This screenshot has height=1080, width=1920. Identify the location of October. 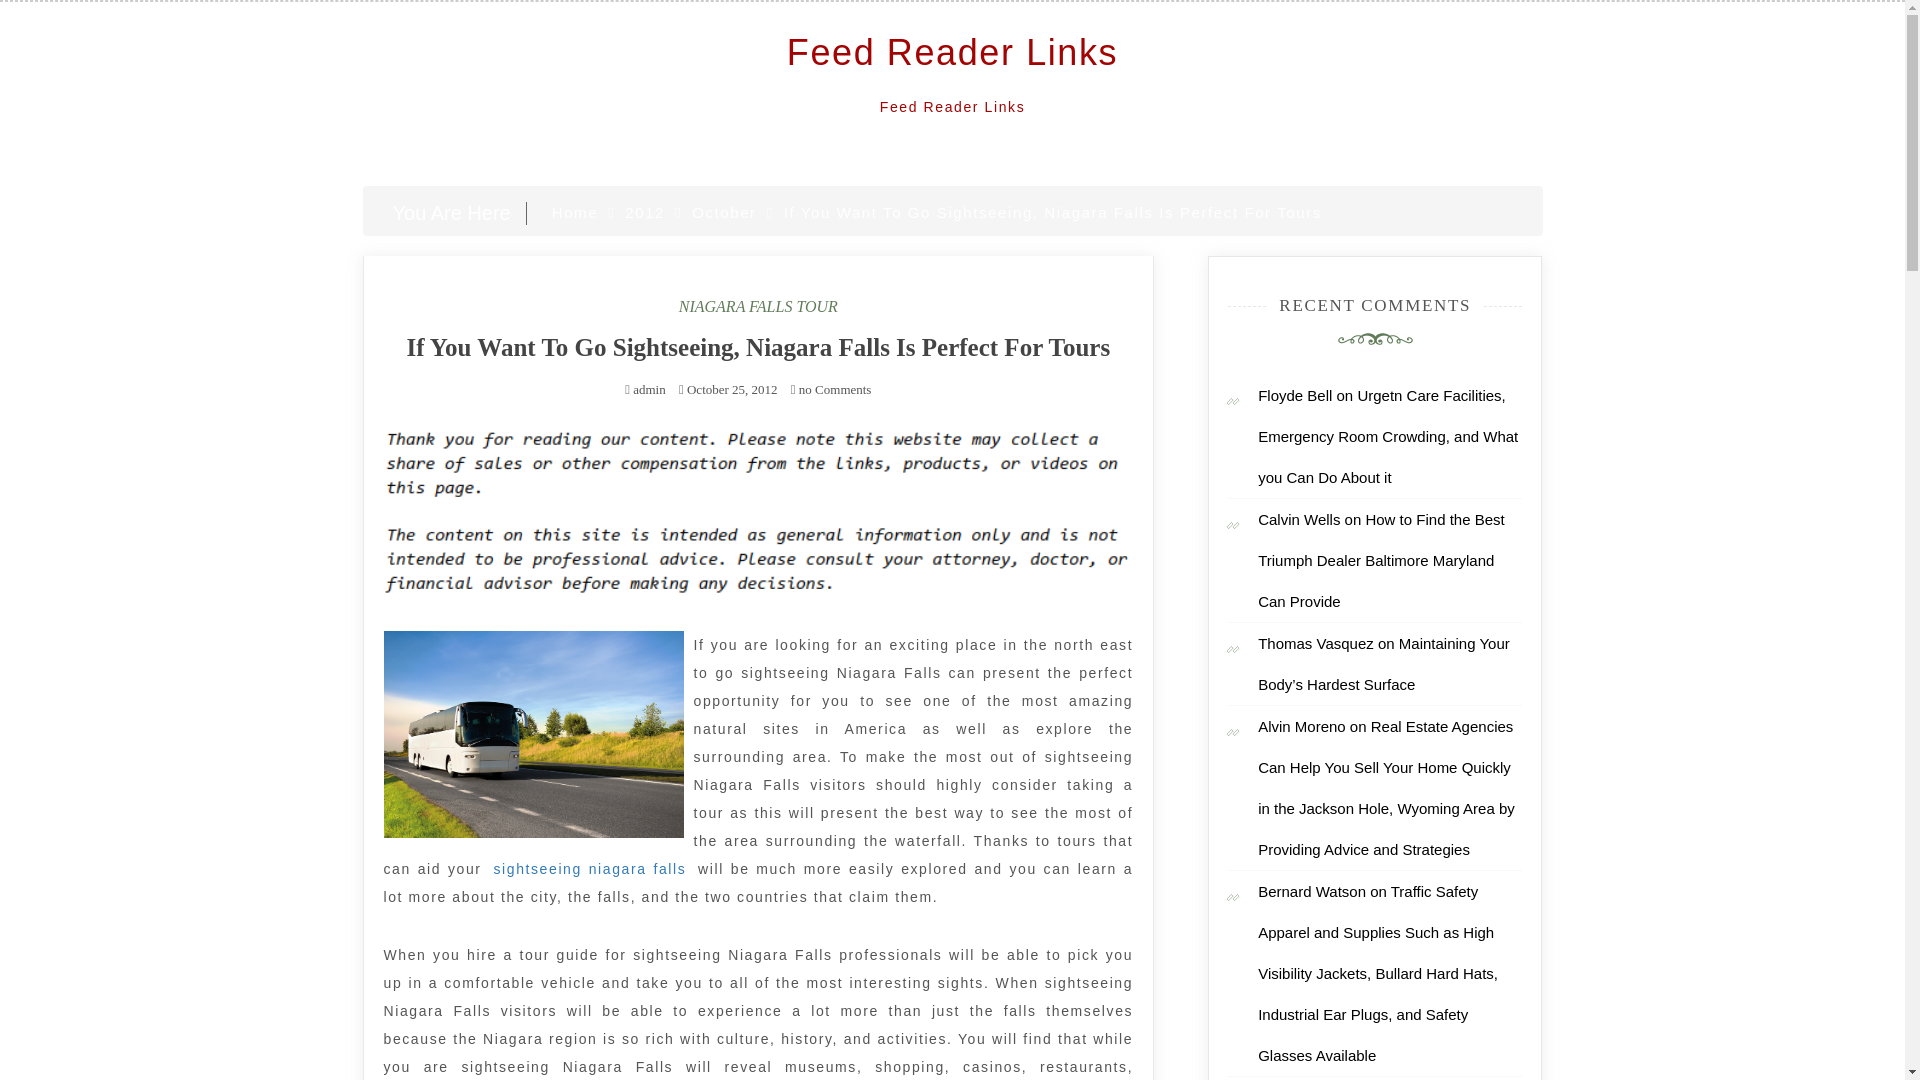
(724, 212).